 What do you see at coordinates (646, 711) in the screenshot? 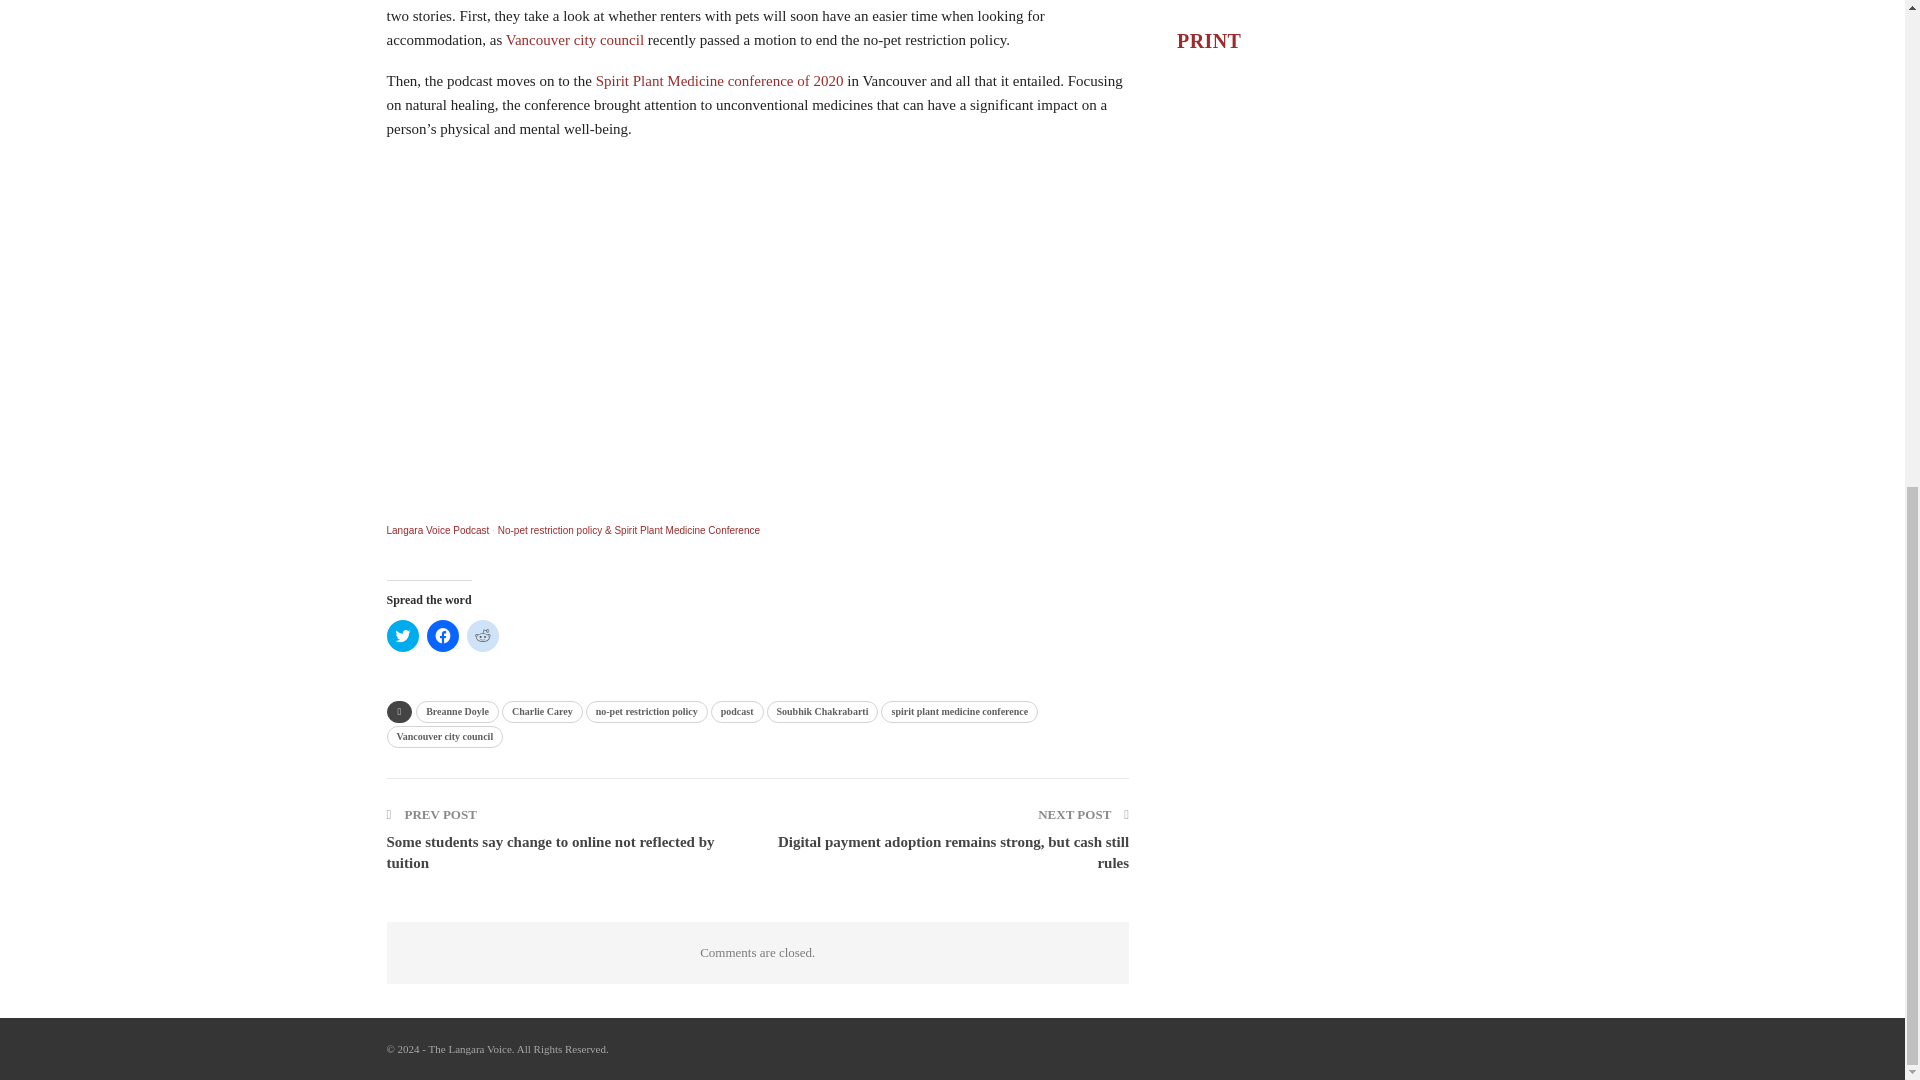
I see `no-pet restriction policy` at bounding box center [646, 711].